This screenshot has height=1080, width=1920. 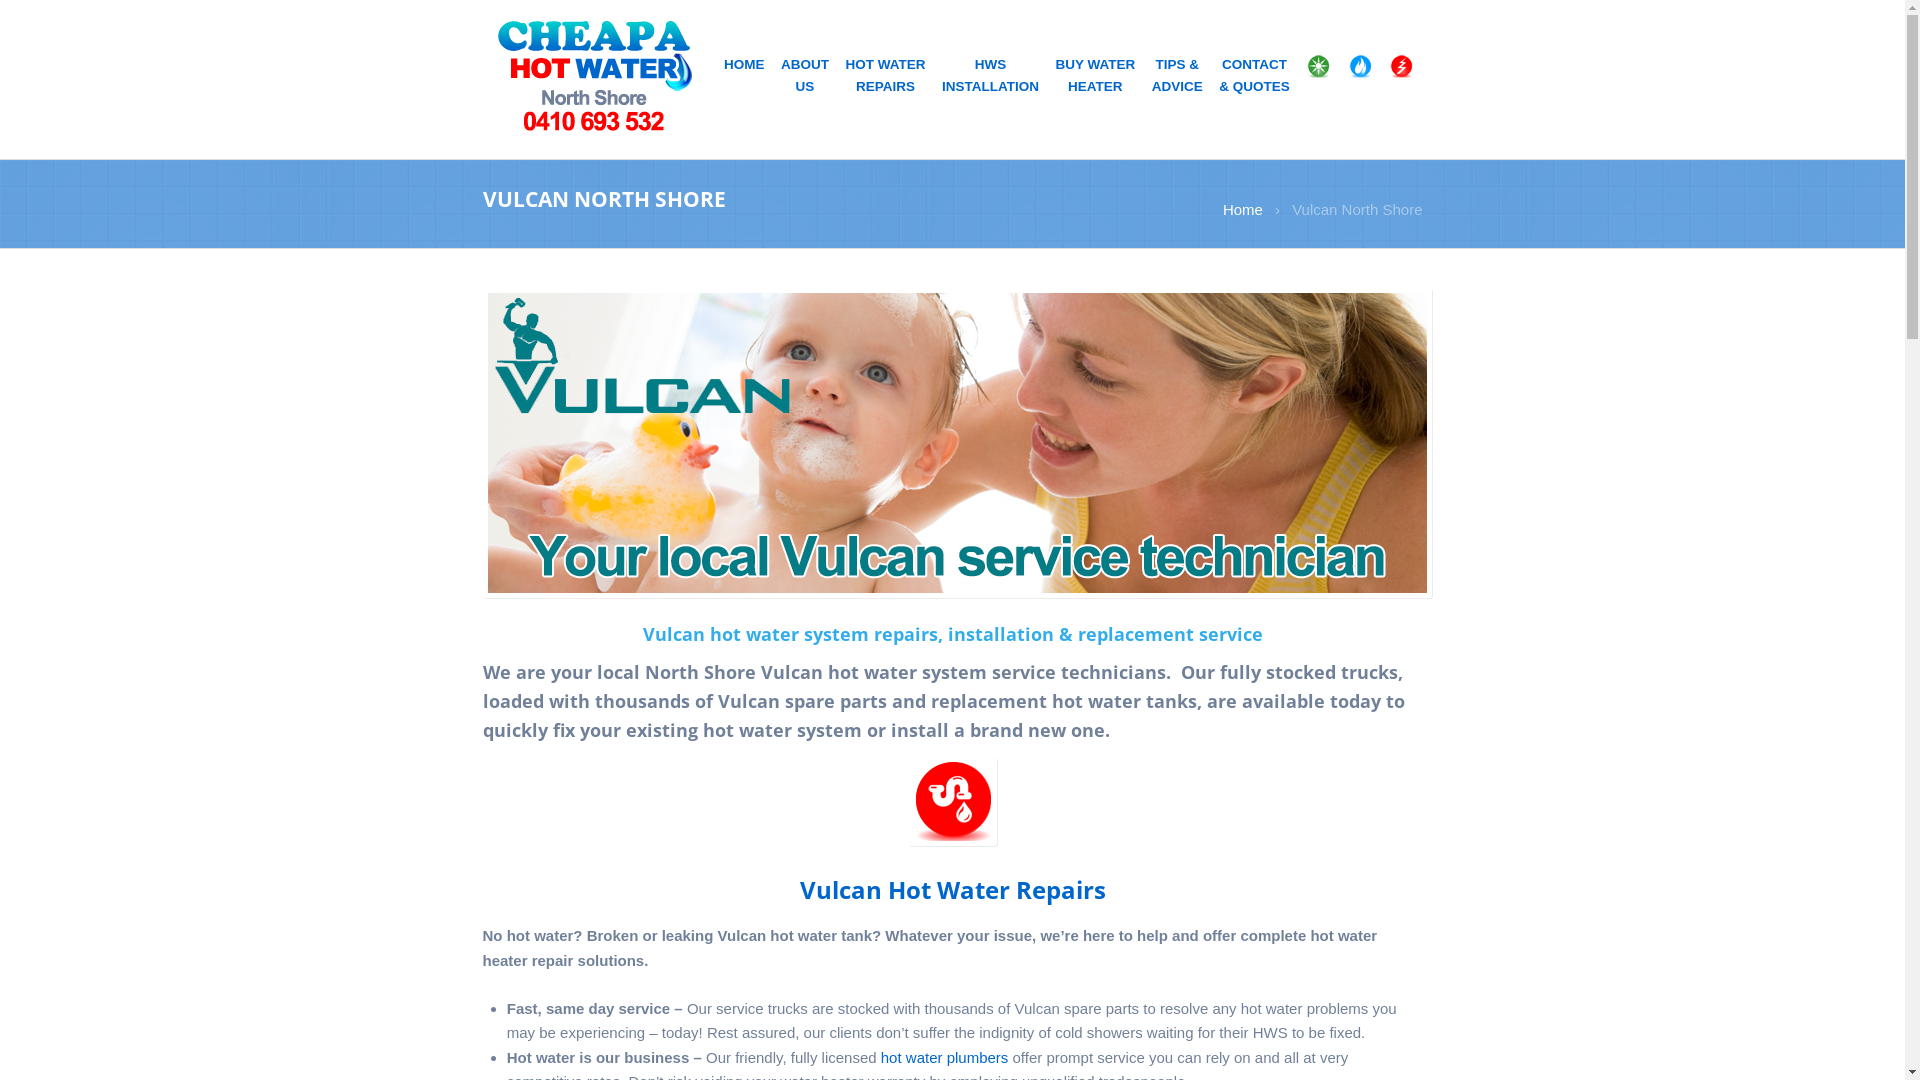 What do you see at coordinates (744, 68) in the screenshot?
I see `HOME` at bounding box center [744, 68].